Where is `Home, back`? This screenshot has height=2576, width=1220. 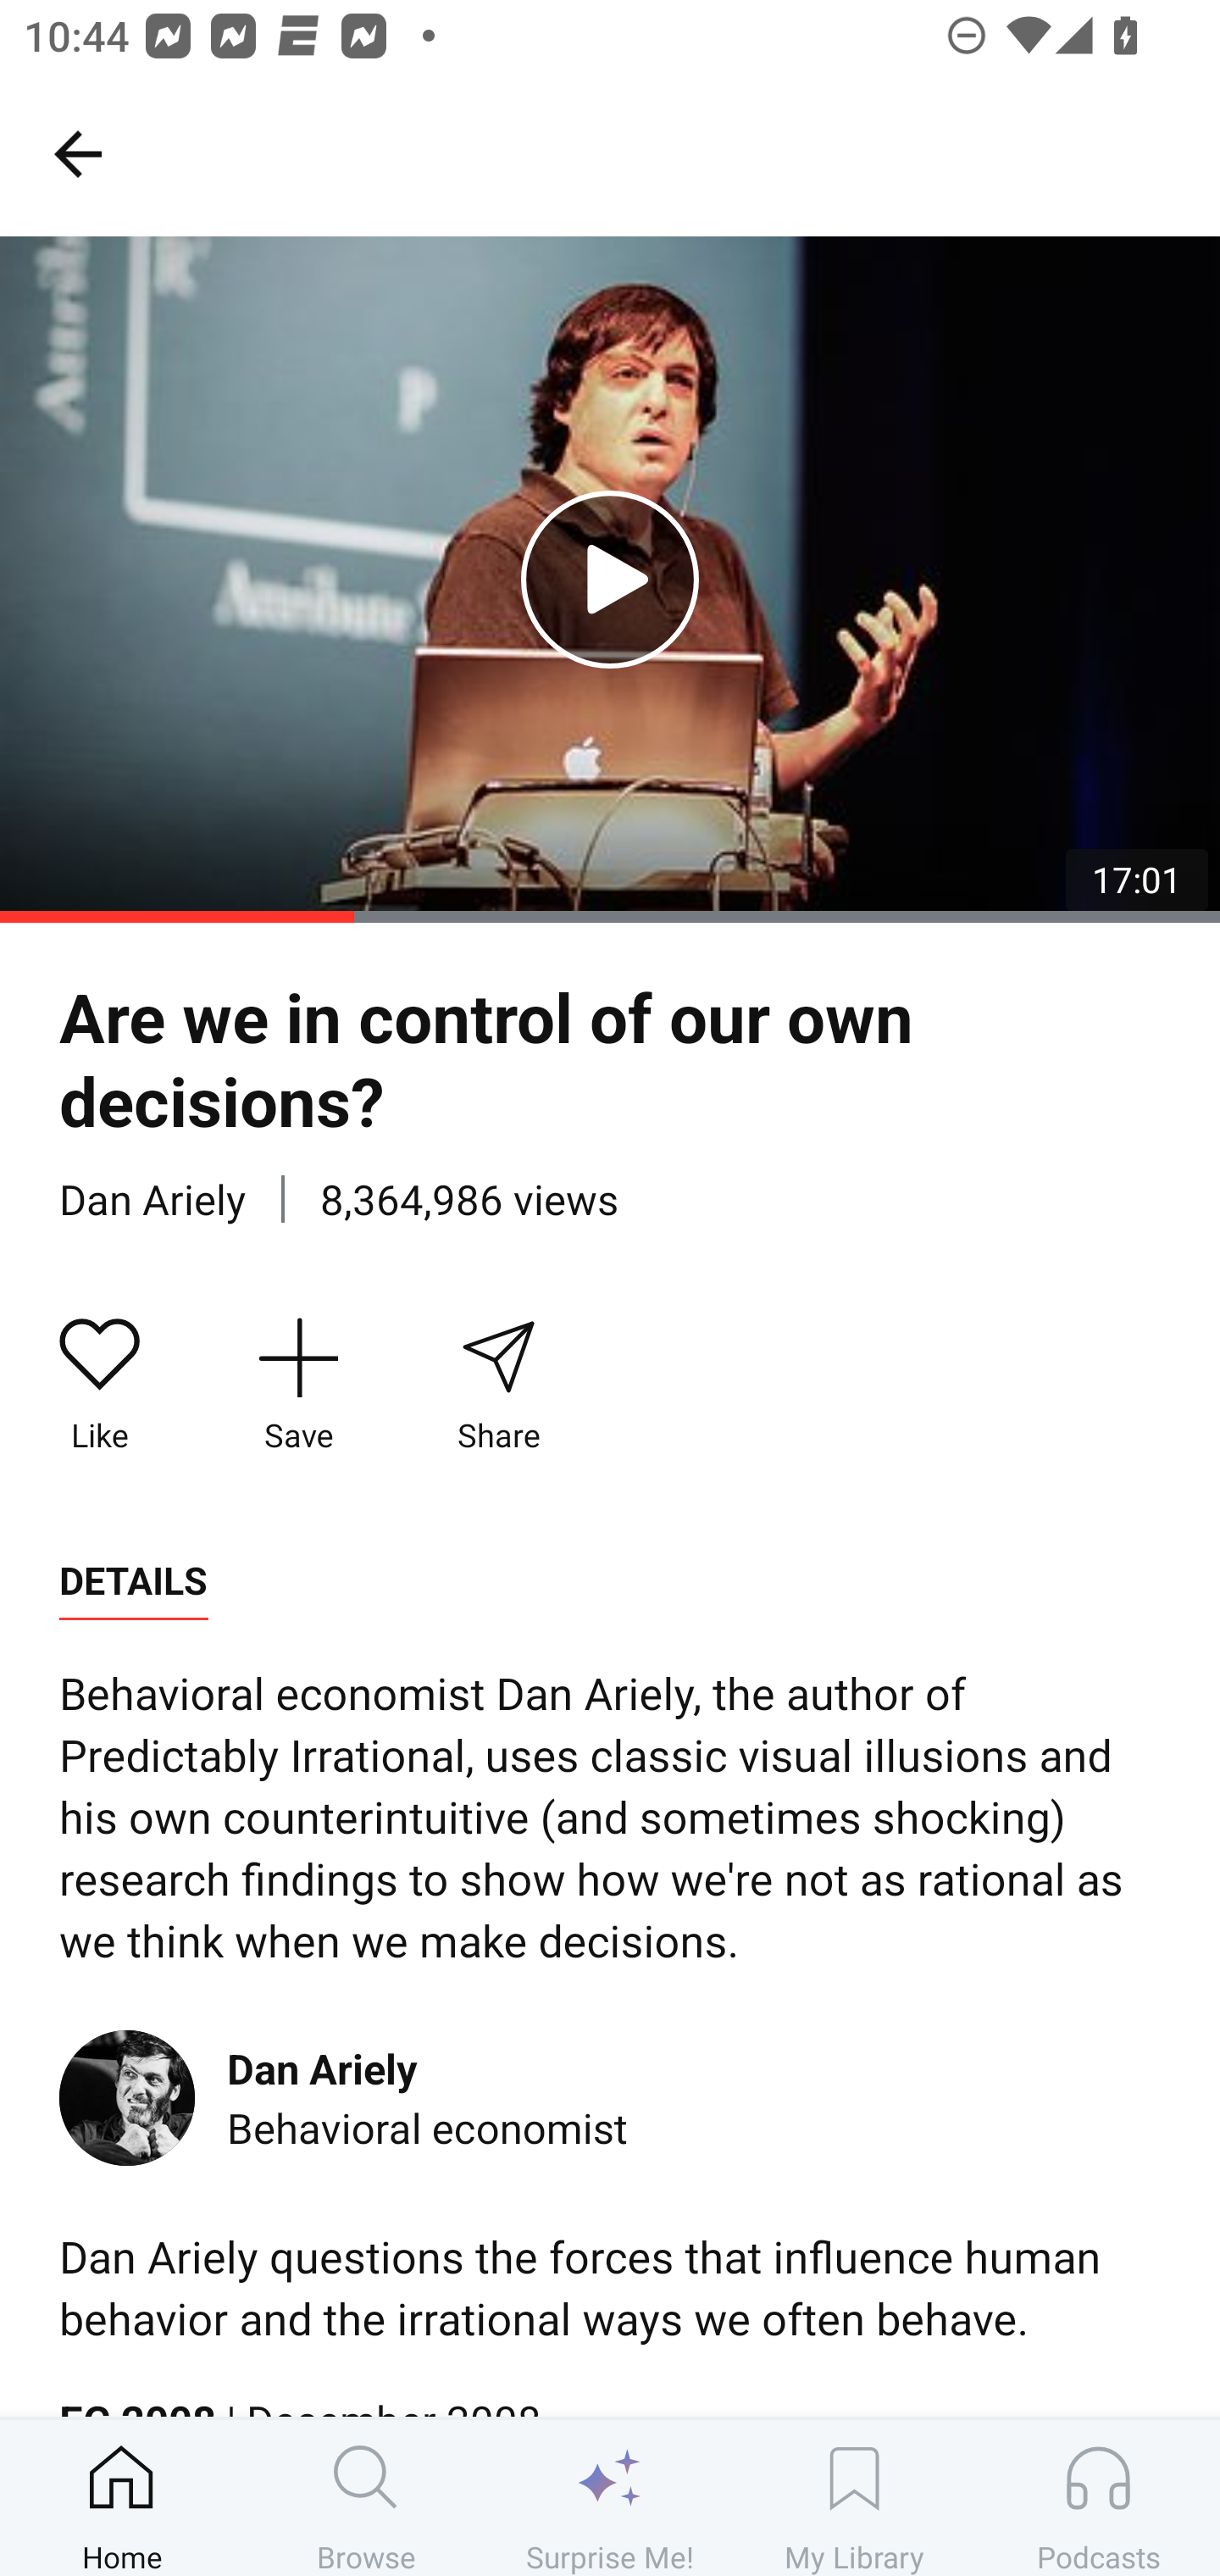
Home, back is located at coordinates (77, 153).